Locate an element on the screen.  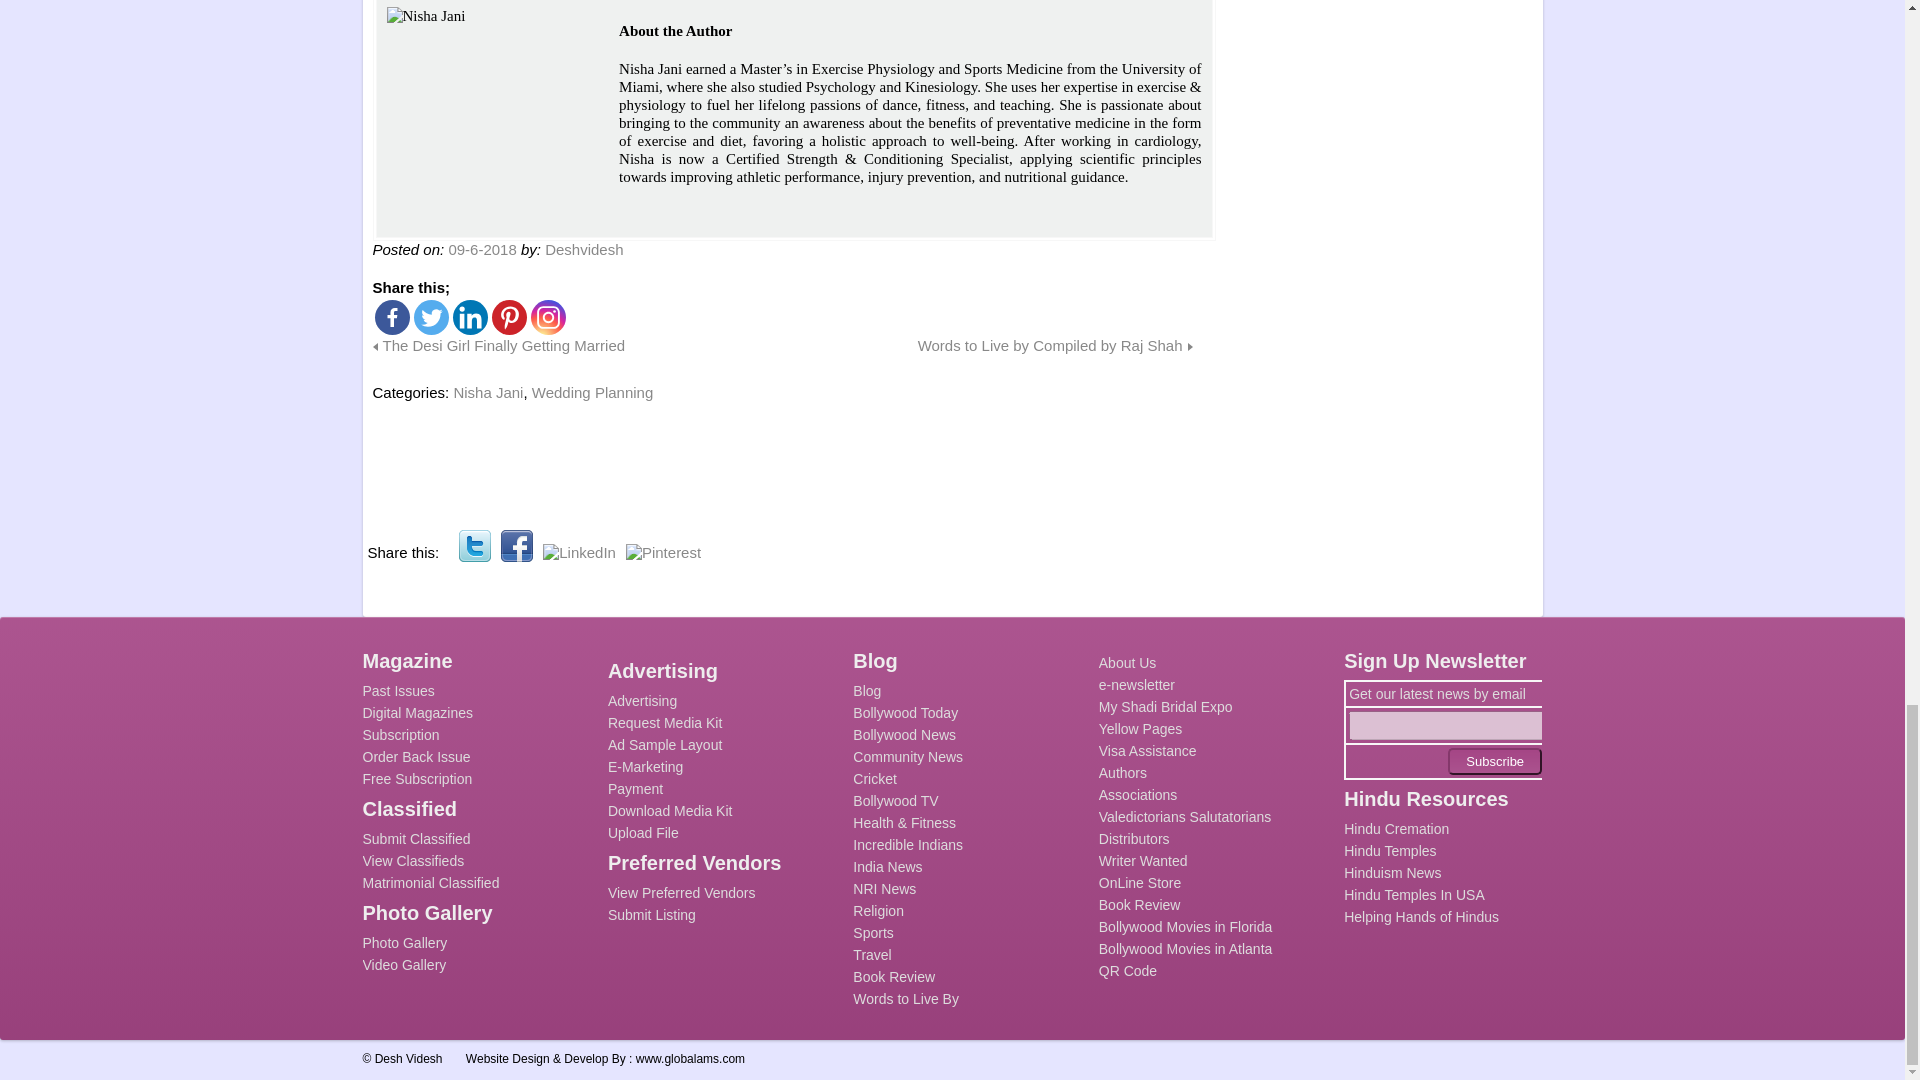
Deshvidesh is located at coordinates (584, 249).